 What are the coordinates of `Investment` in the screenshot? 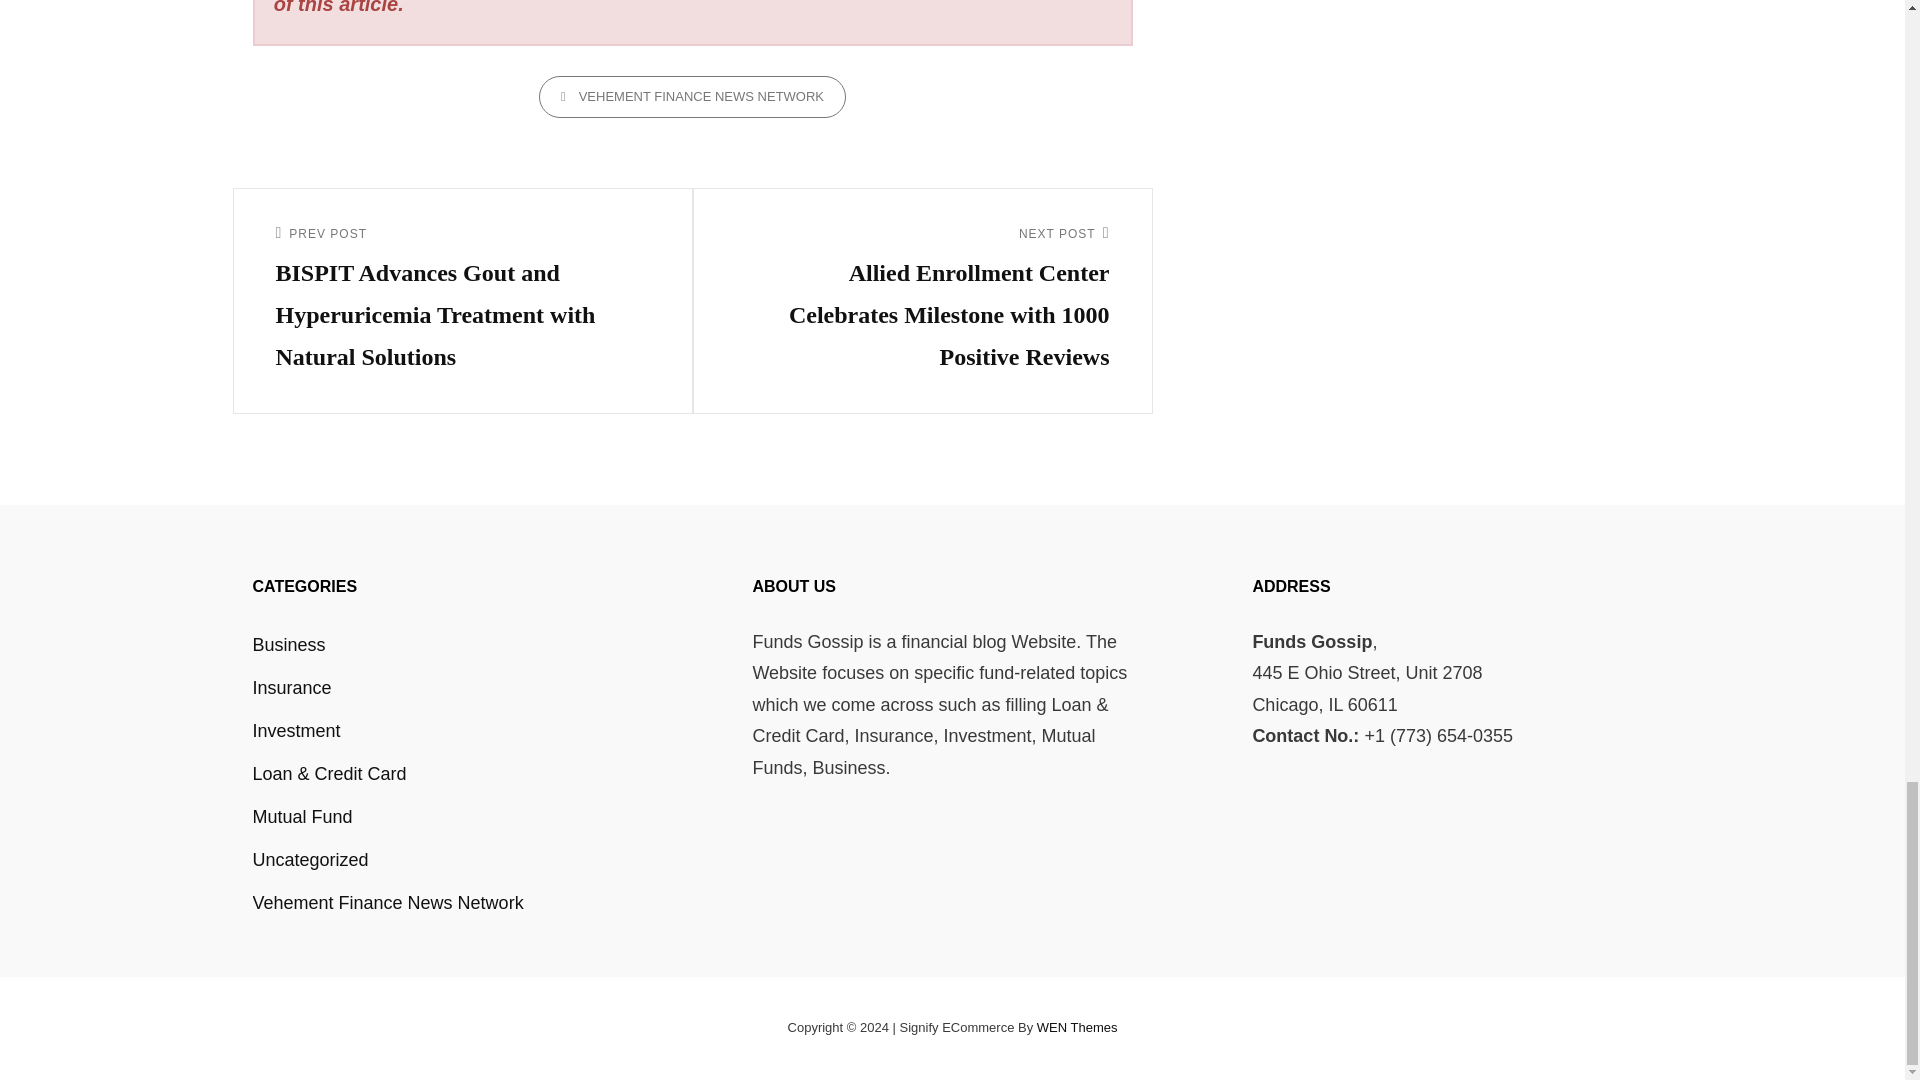 It's located at (295, 730).